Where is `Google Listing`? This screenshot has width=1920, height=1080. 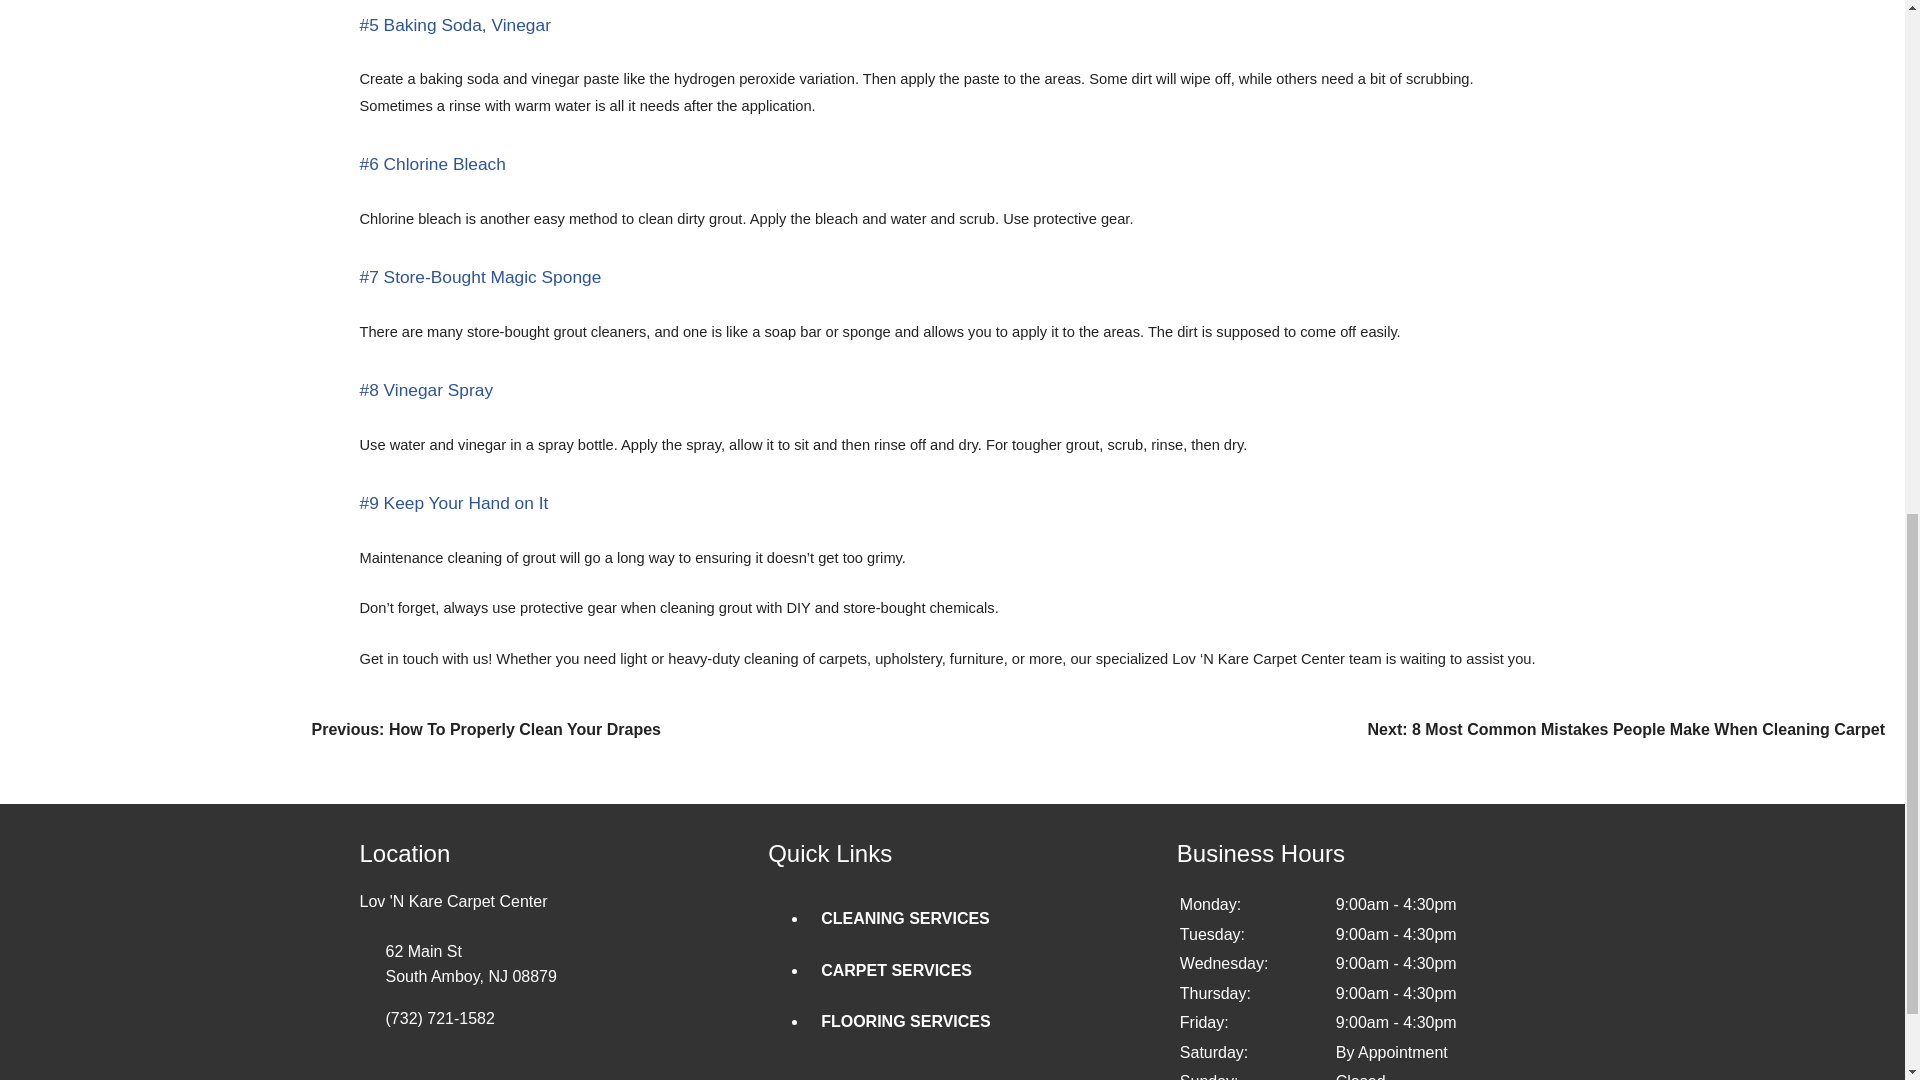 Google Listing is located at coordinates (564, 964).